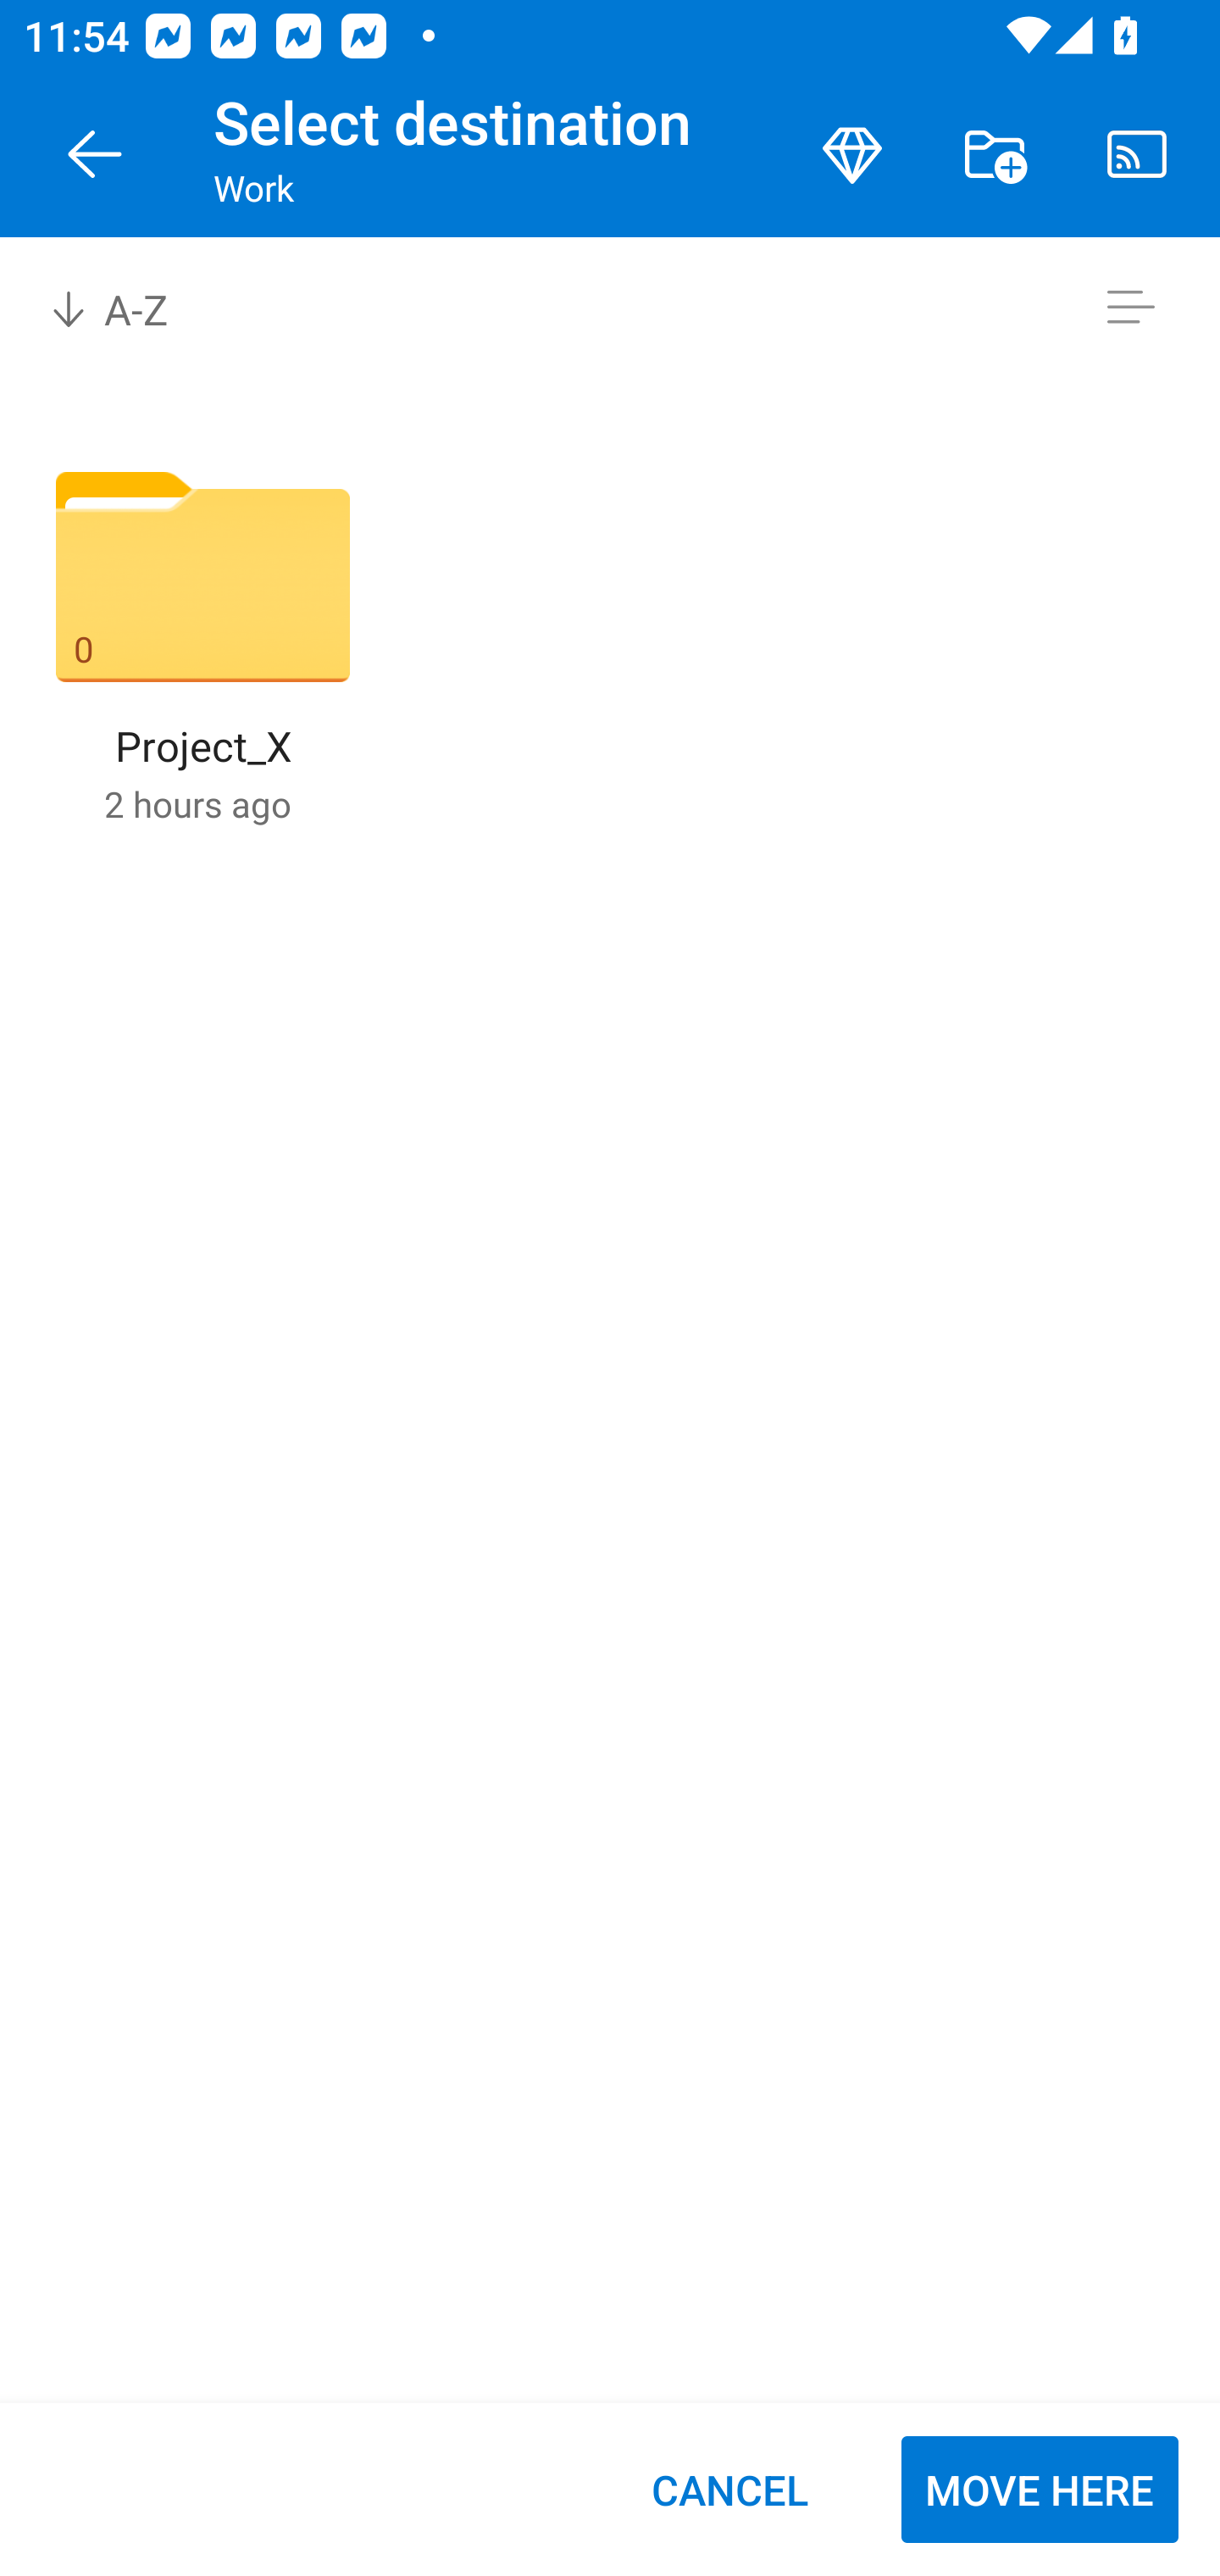 The width and height of the screenshot is (1220, 2576). I want to click on Navigate Up, so click(95, 154).